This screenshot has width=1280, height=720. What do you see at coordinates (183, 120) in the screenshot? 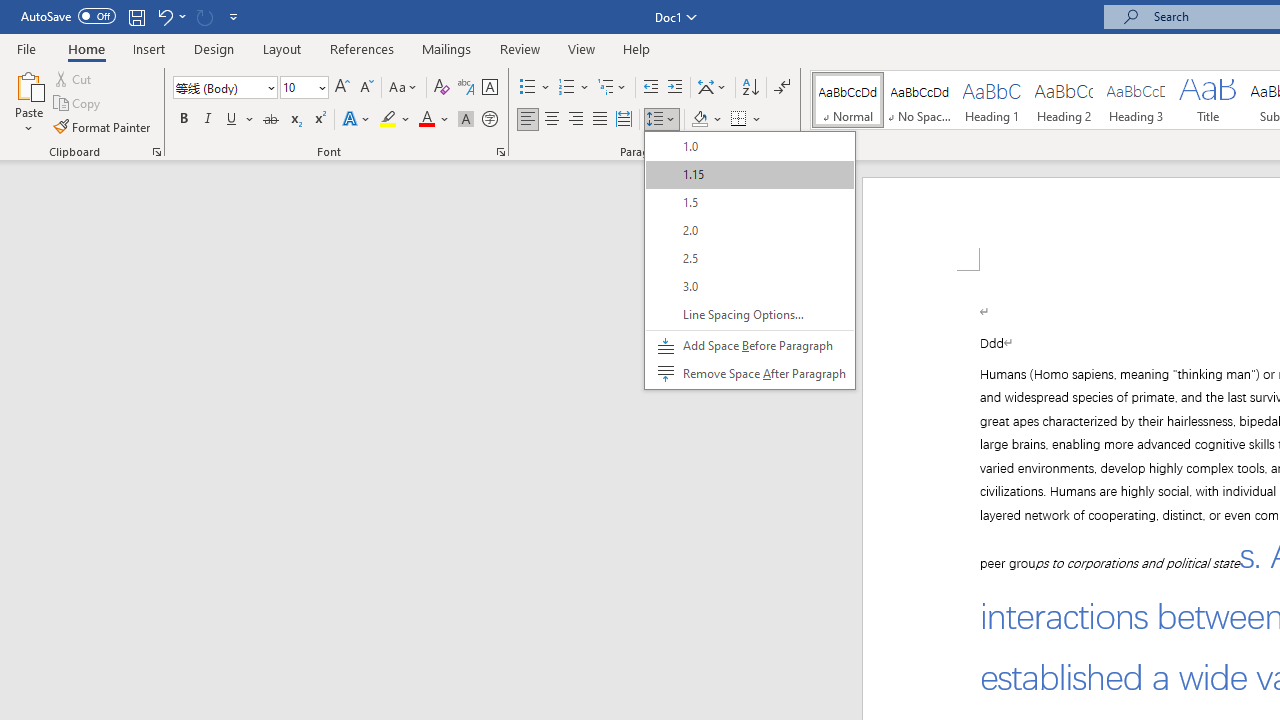
I see `Bold` at bounding box center [183, 120].